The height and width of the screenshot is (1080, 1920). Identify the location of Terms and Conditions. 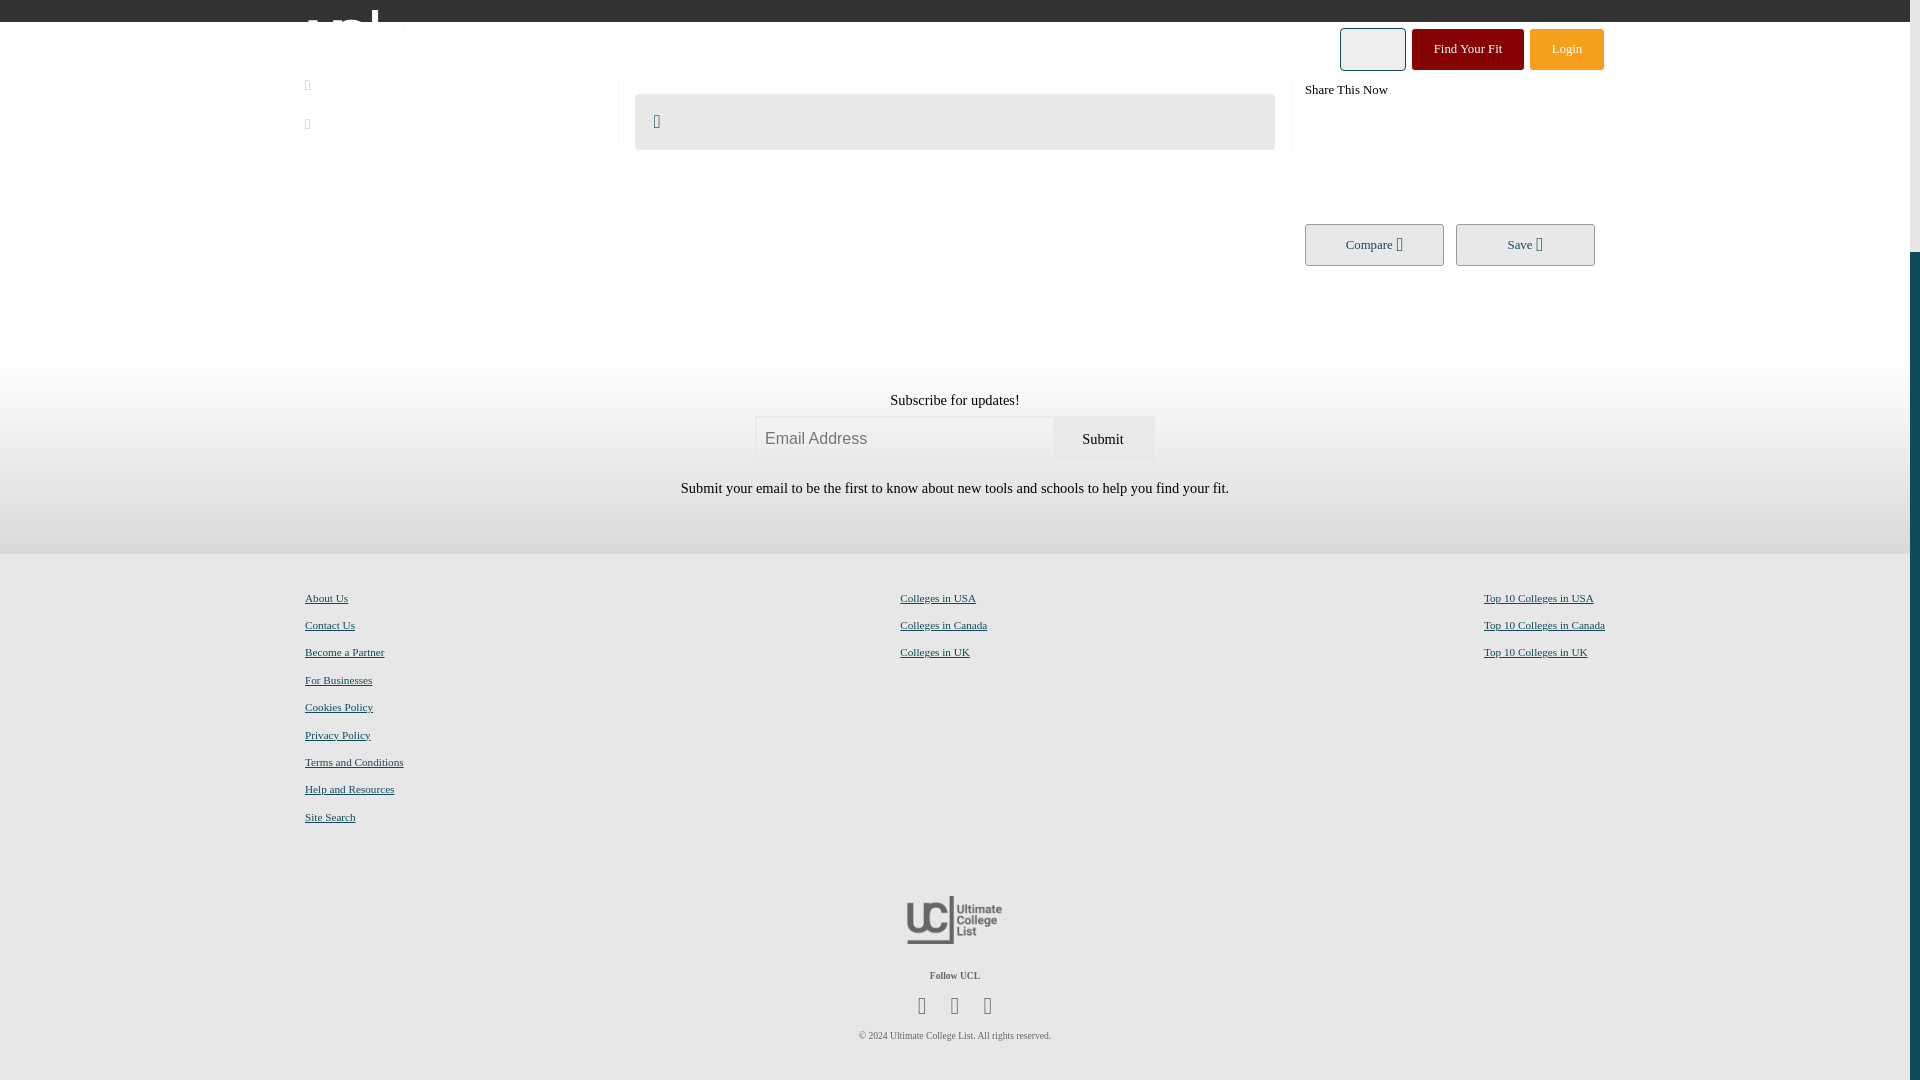
(354, 762).